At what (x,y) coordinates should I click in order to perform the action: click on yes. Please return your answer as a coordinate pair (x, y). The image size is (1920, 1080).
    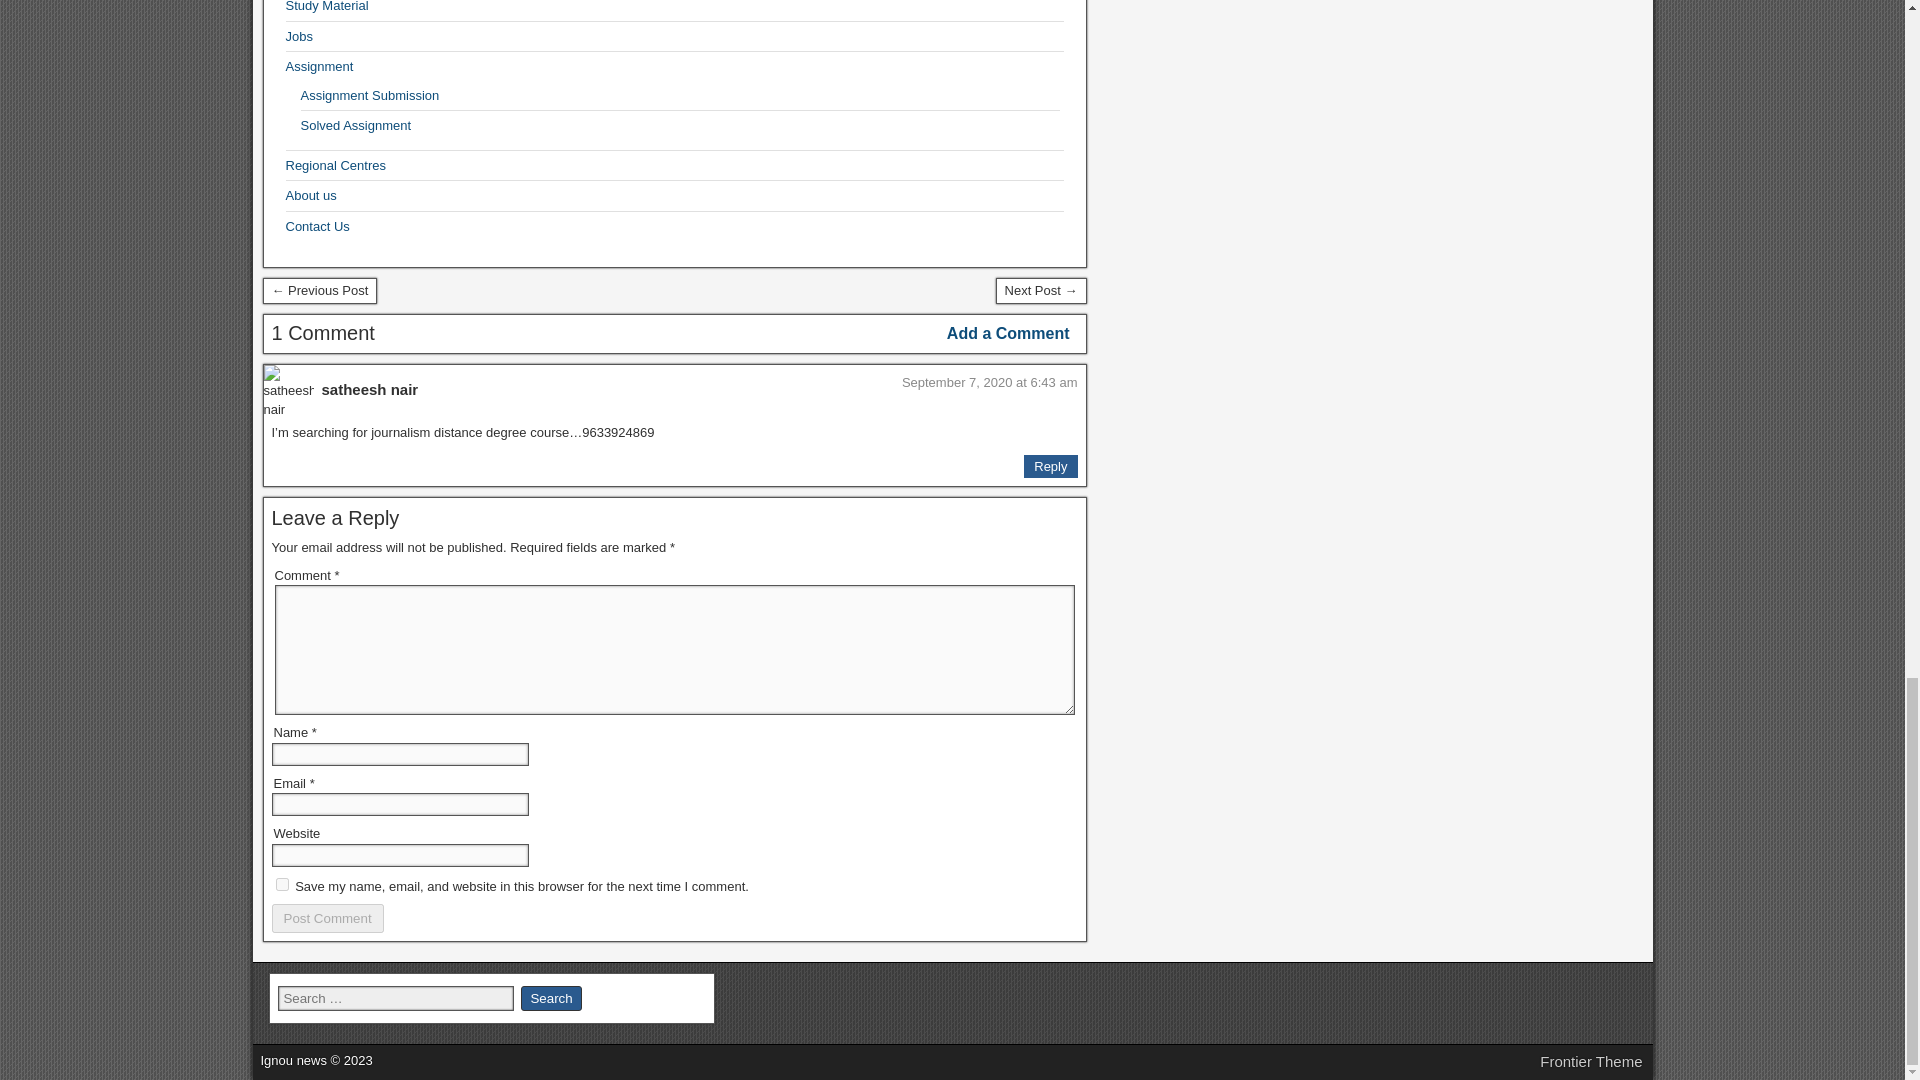
    Looking at the image, I should click on (282, 884).